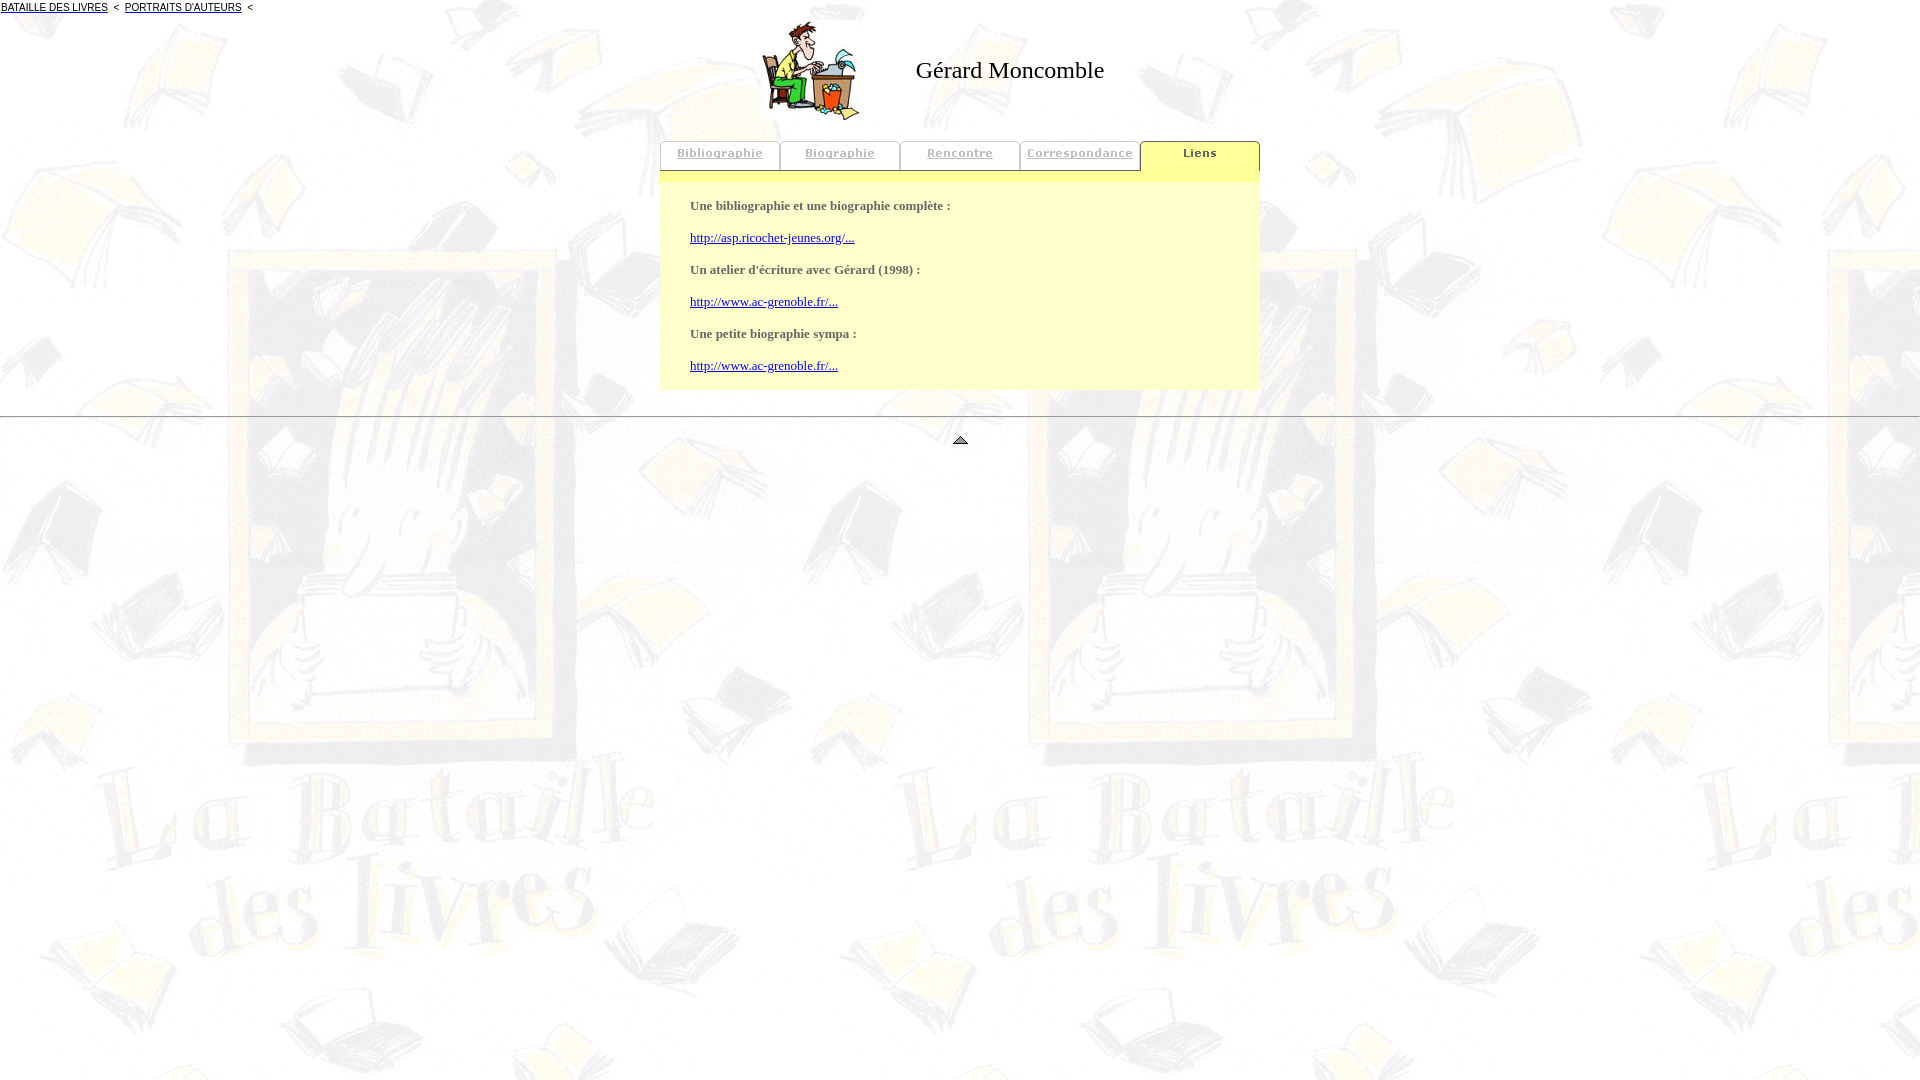  I want to click on http://asp.ricochet-jeunes.org/..., so click(772, 236).